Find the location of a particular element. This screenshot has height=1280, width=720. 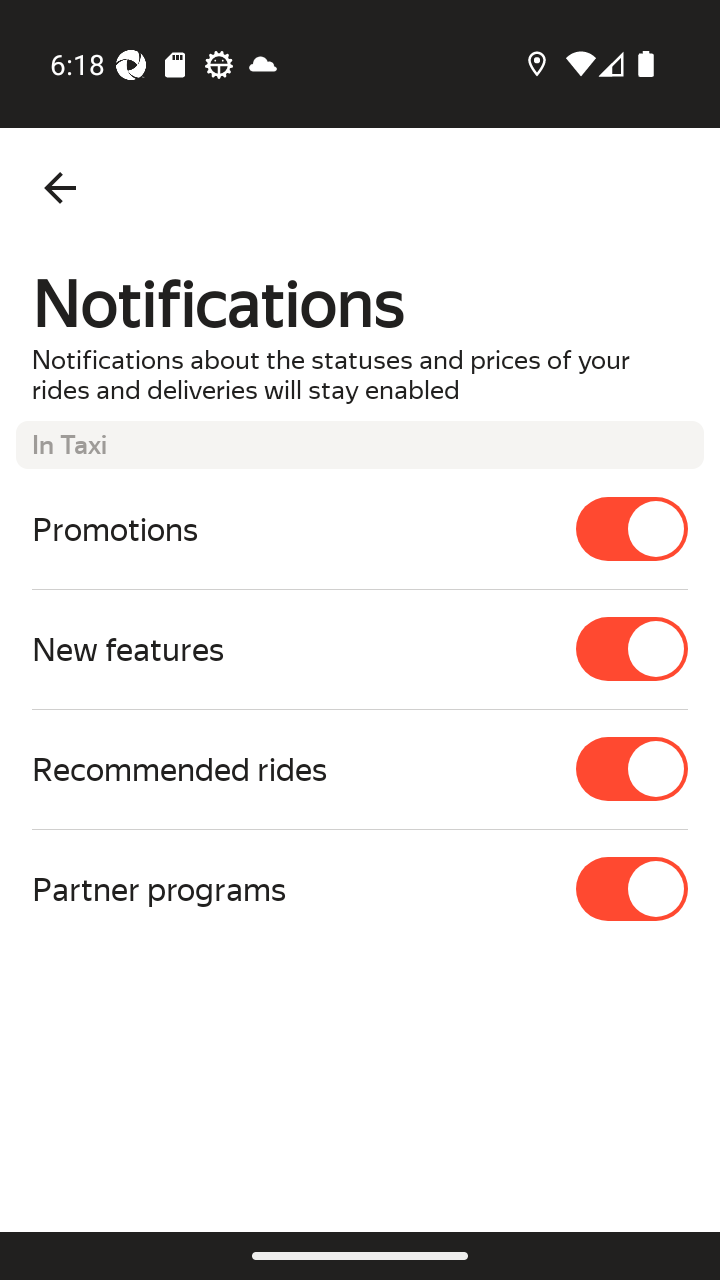

Promotions is located at coordinates (360, 528).